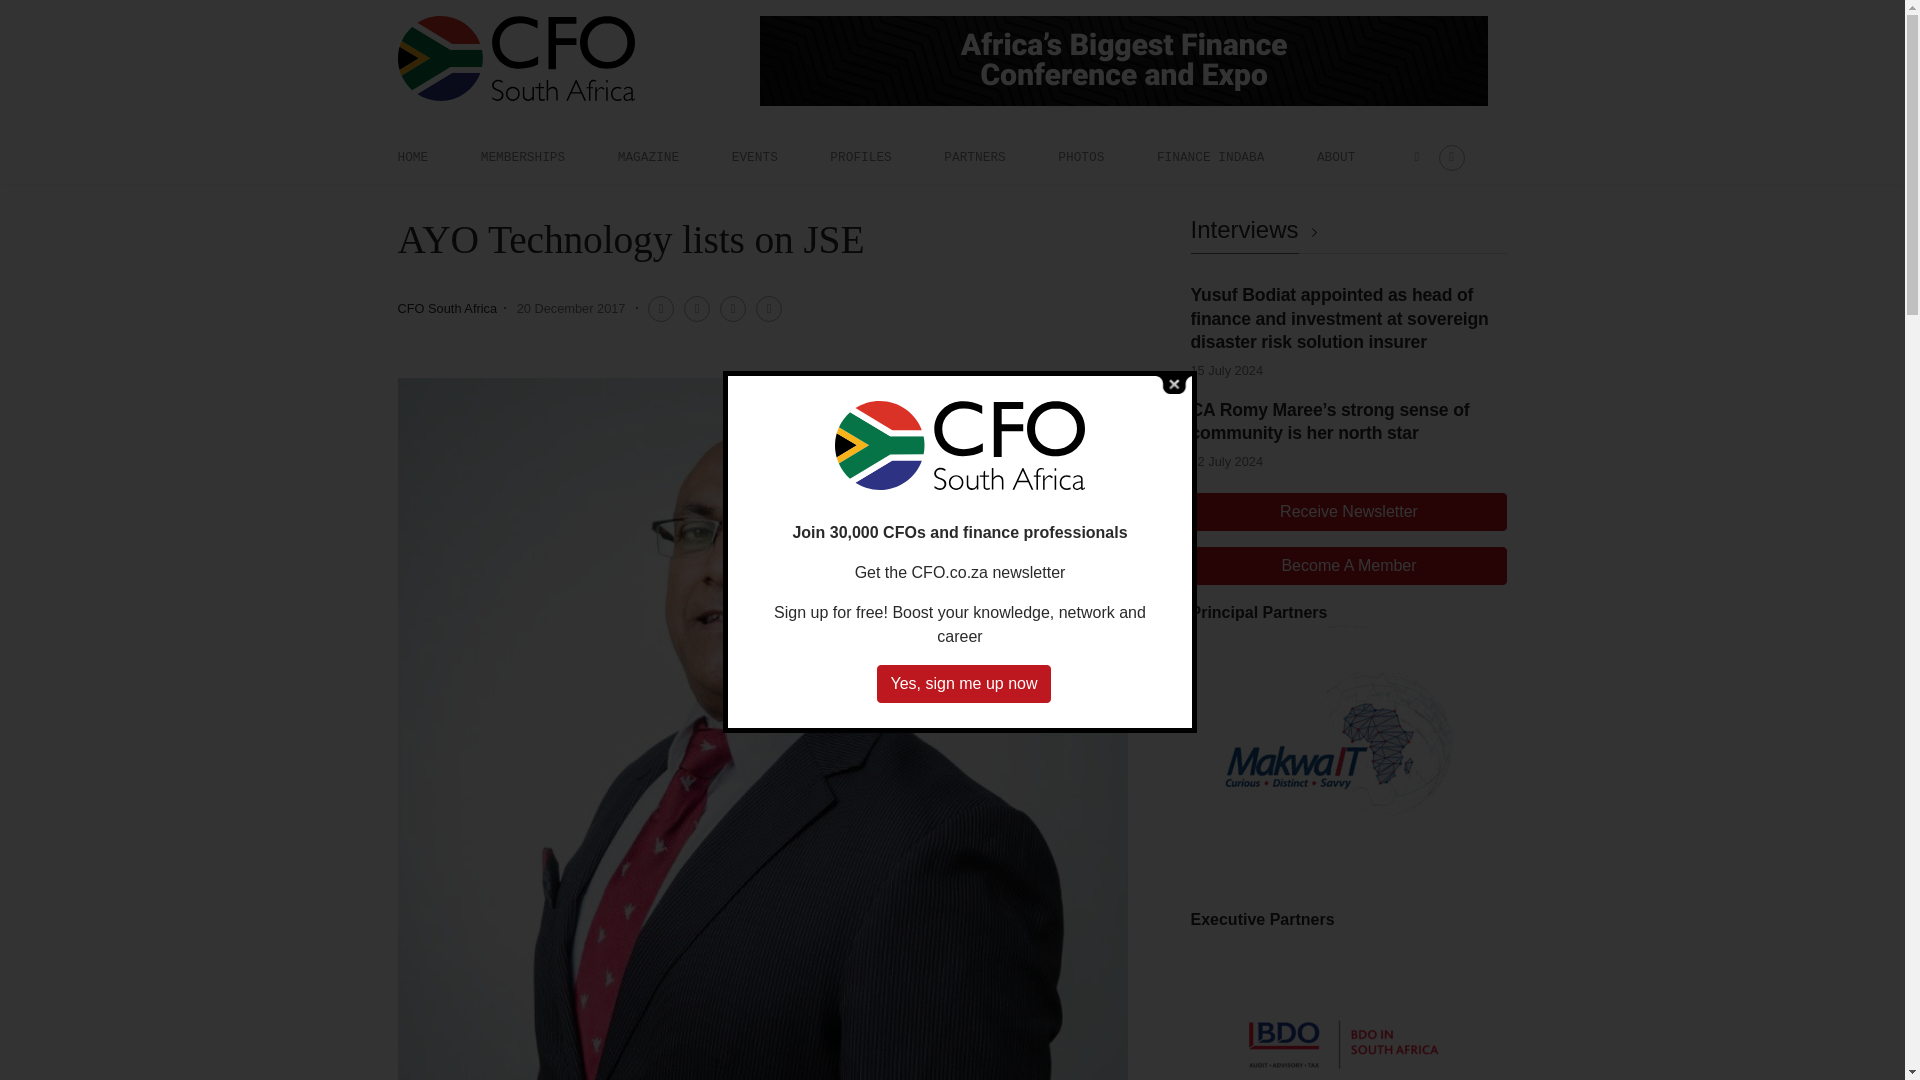  What do you see at coordinates (648, 157) in the screenshot?
I see `MAGAZINE` at bounding box center [648, 157].